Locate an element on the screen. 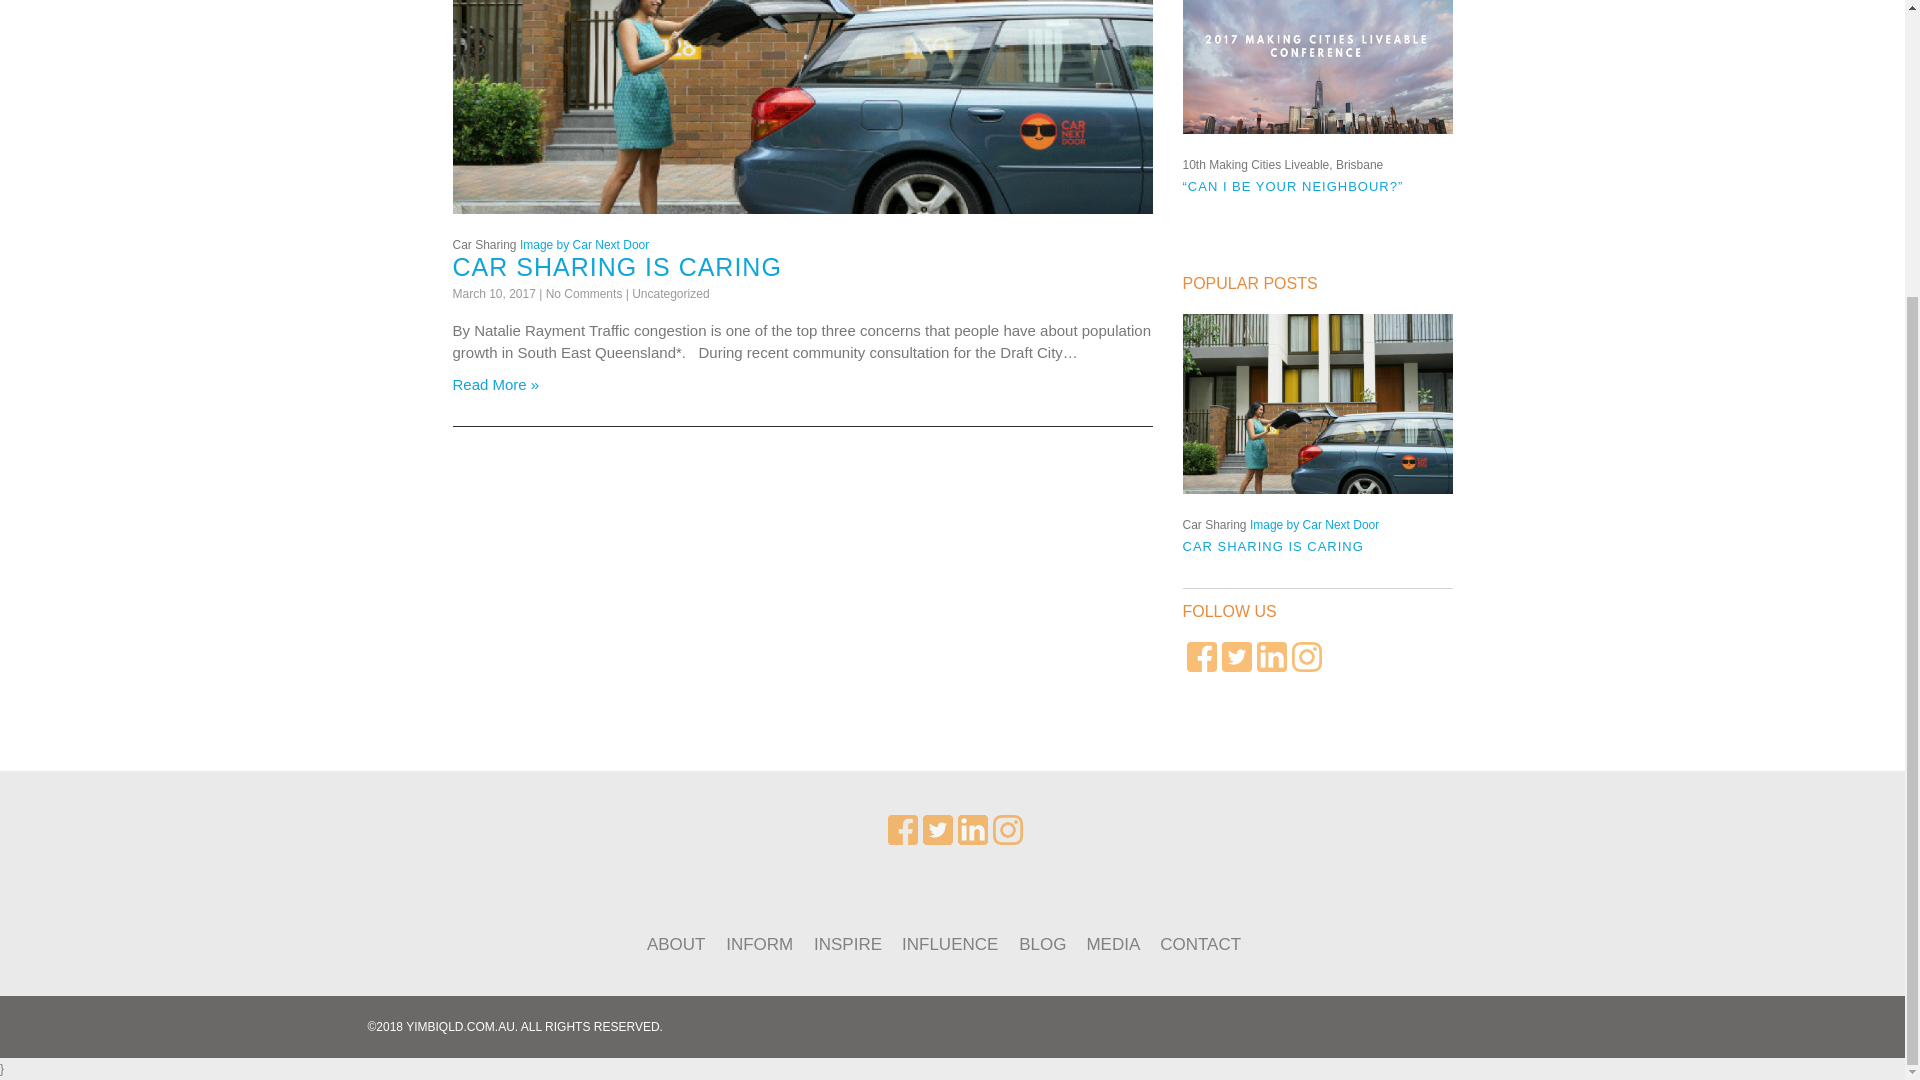 This screenshot has width=1920, height=1080. Image by Car Next Door is located at coordinates (584, 244).